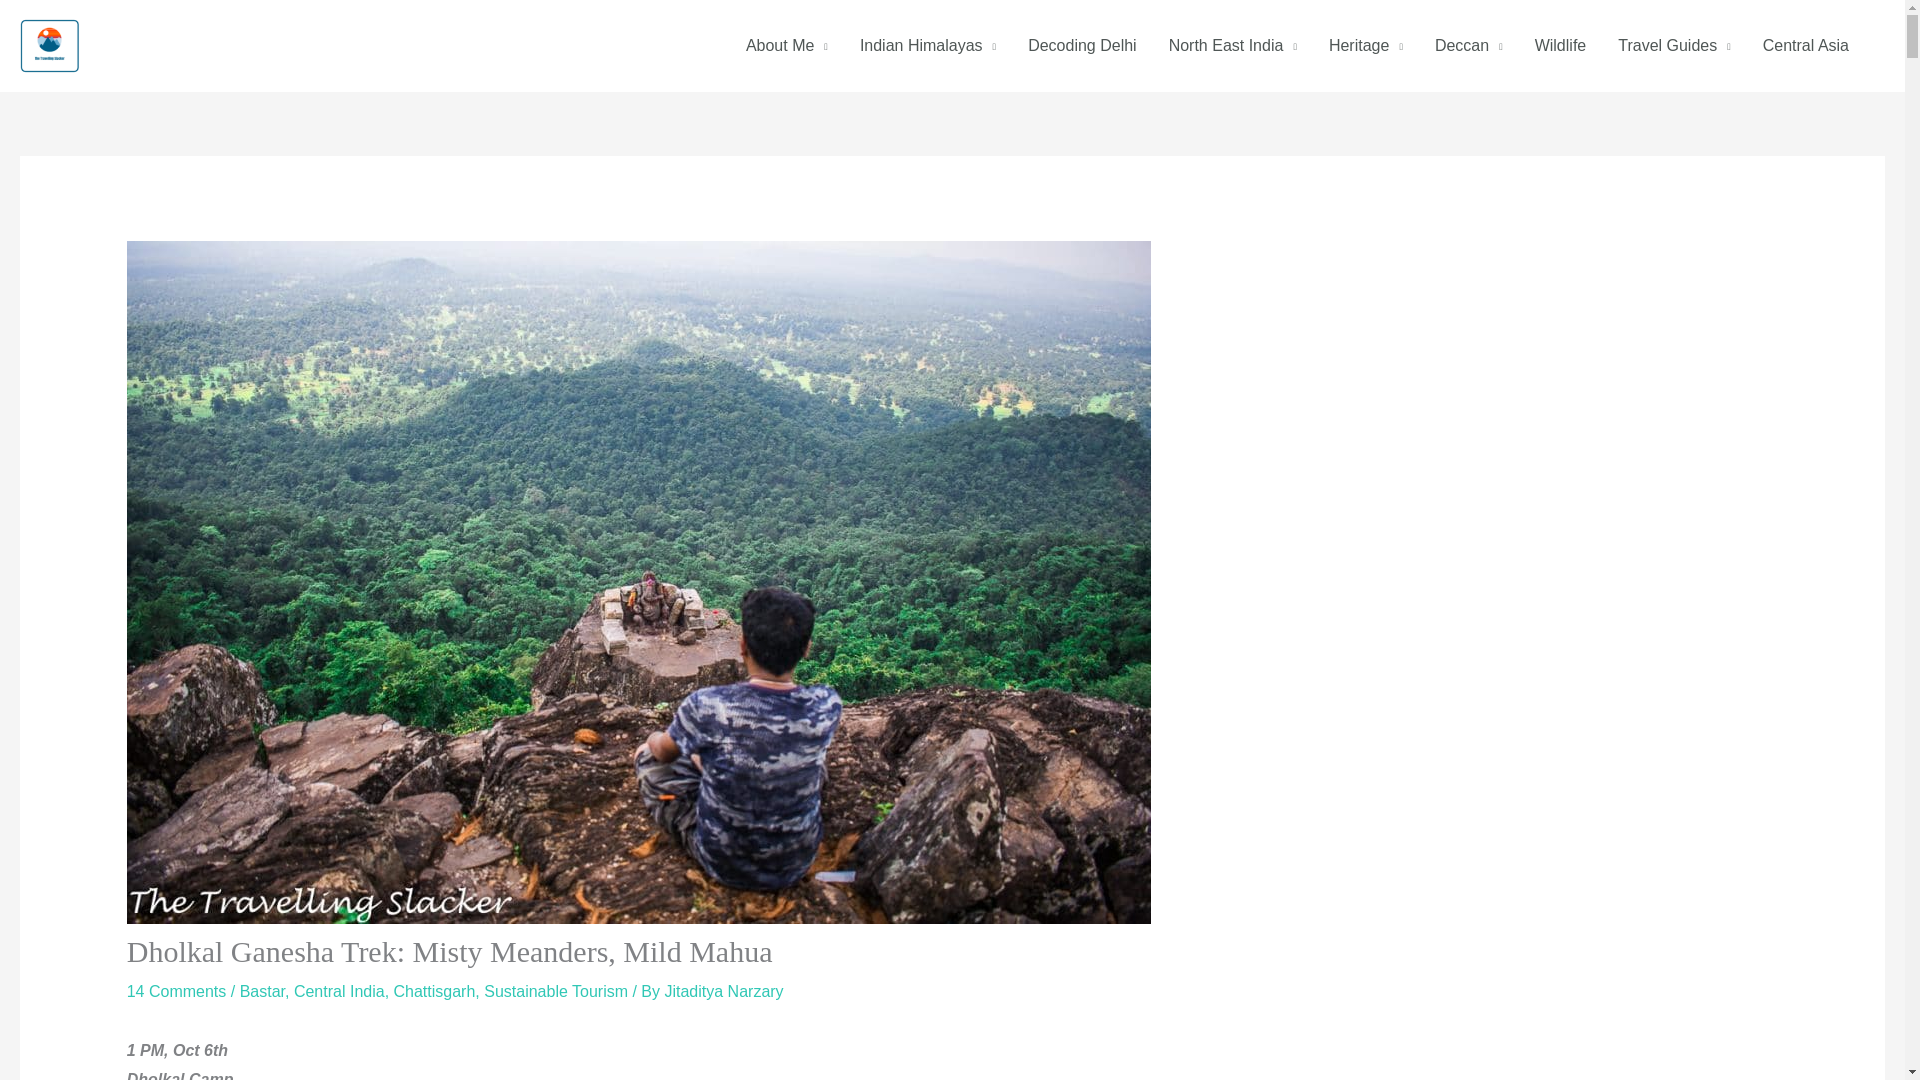 The width and height of the screenshot is (1920, 1080). What do you see at coordinates (1082, 46) in the screenshot?
I see `Decoding Delhi` at bounding box center [1082, 46].